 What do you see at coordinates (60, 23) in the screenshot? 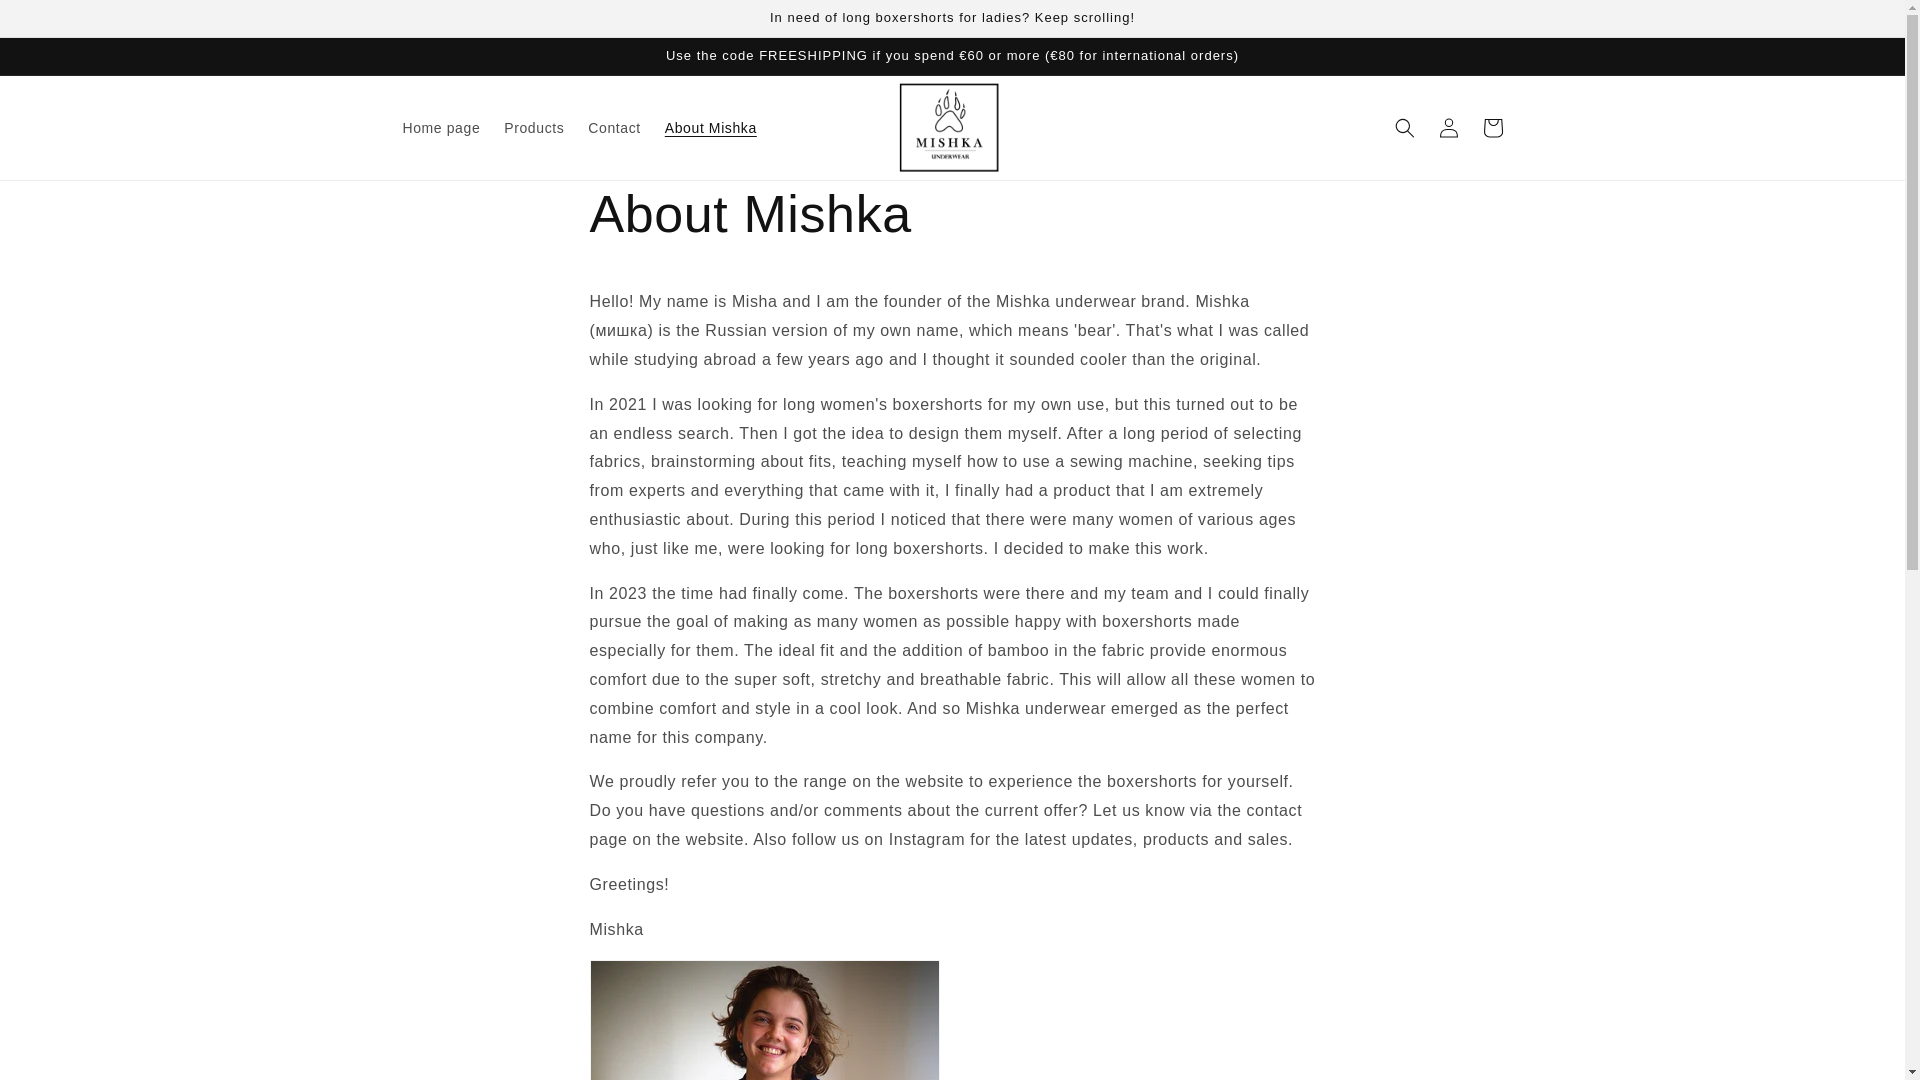
I see `Skip to content` at bounding box center [60, 23].